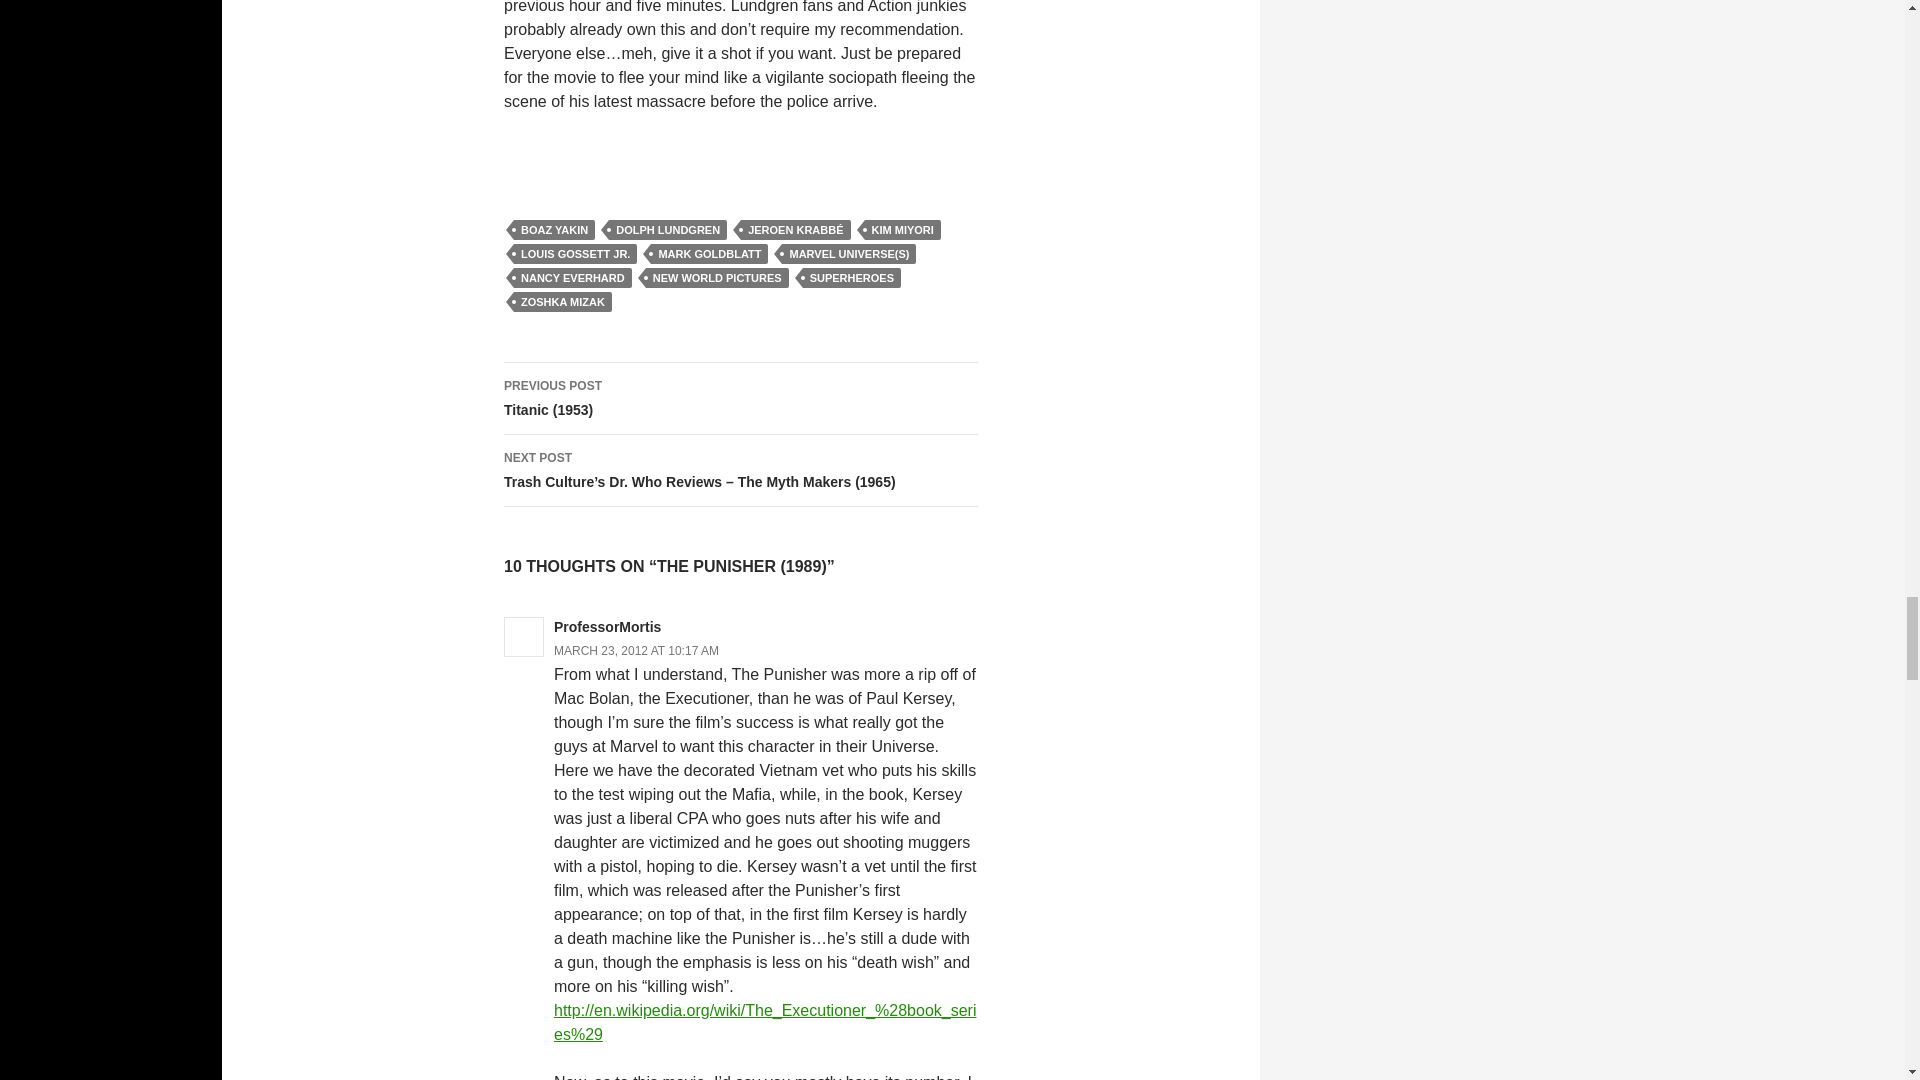 Image resolution: width=1920 pixels, height=1080 pixels. Describe the element at coordinates (554, 230) in the screenshot. I see `BOAZ YAKIN` at that location.